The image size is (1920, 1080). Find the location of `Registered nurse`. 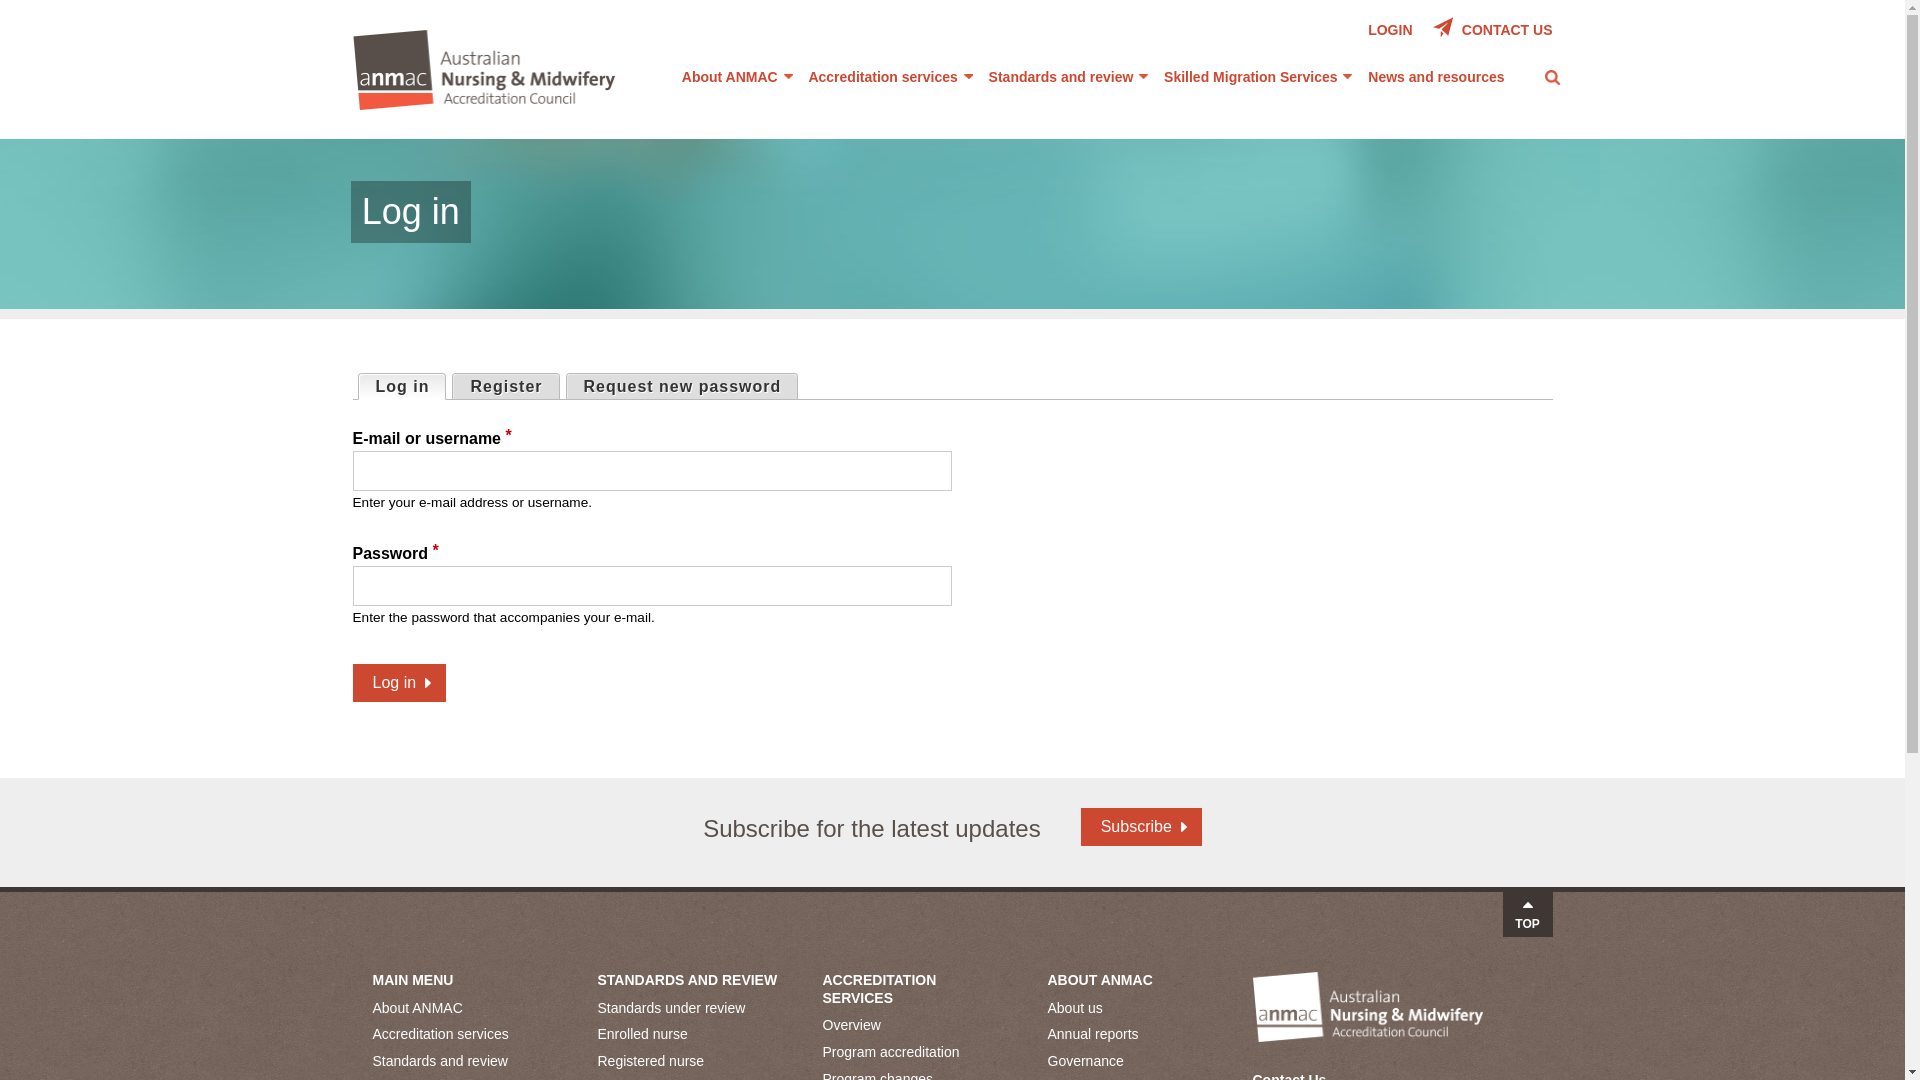

Registered nurse is located at coordinates (690, 1062).